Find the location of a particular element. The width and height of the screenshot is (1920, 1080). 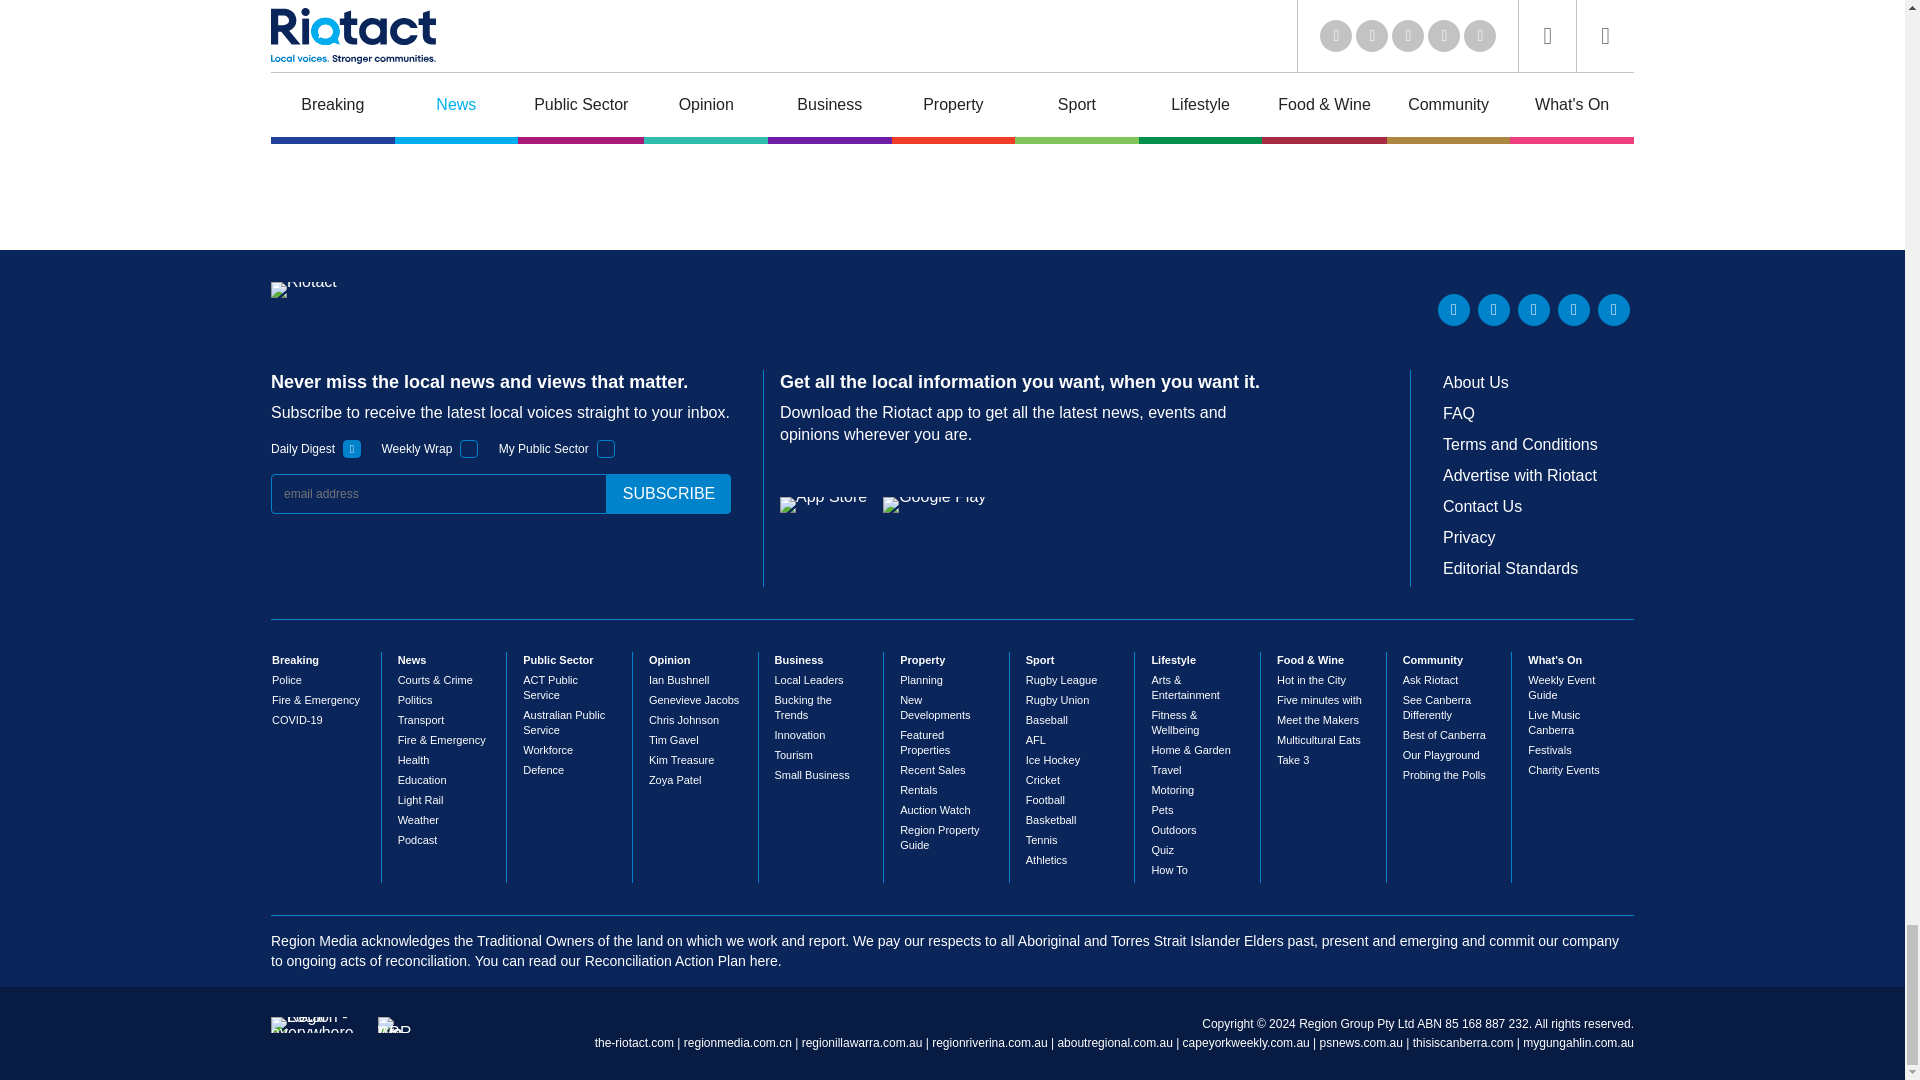

1 is located at coordinates (352, 448).